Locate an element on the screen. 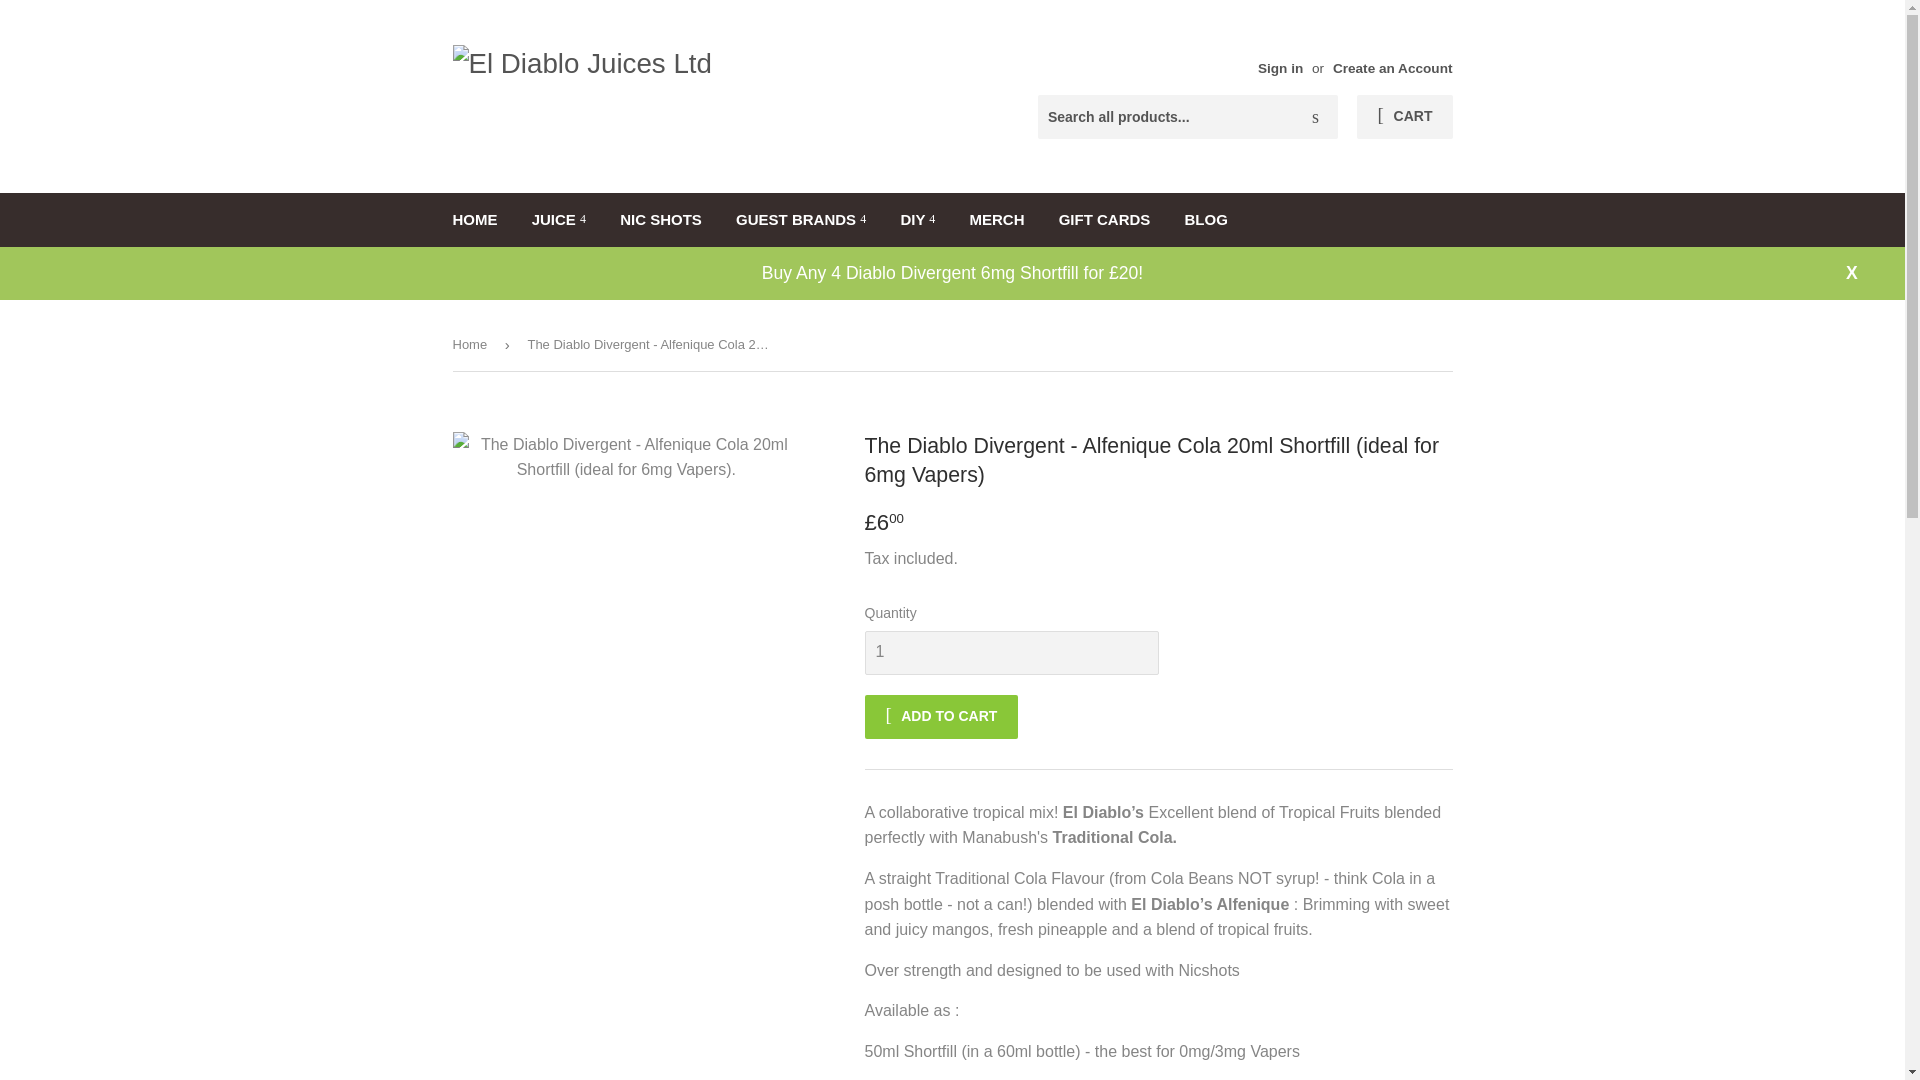 The image size is (1920, 1080). CART is located at coordinates (1404, 117).